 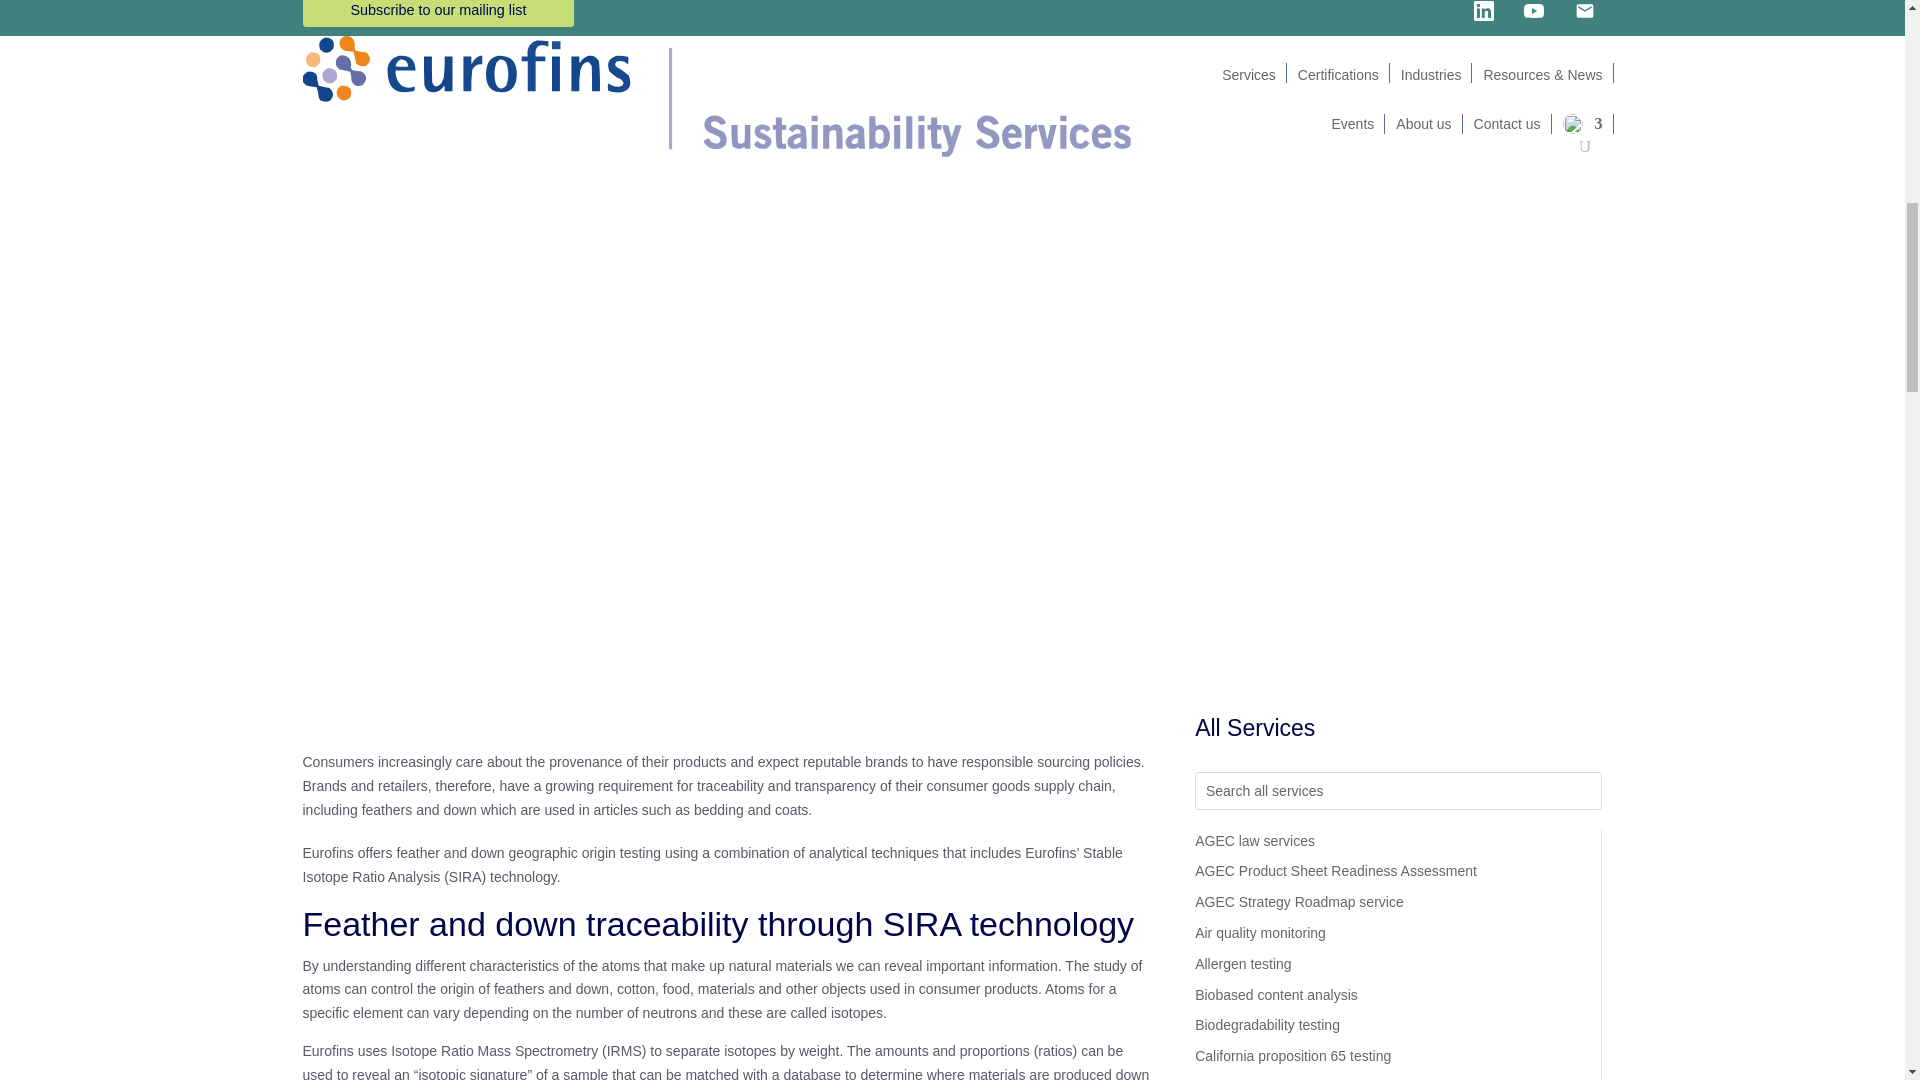 I want to click on Air quality monitoring, so click(x=1260, y=932).